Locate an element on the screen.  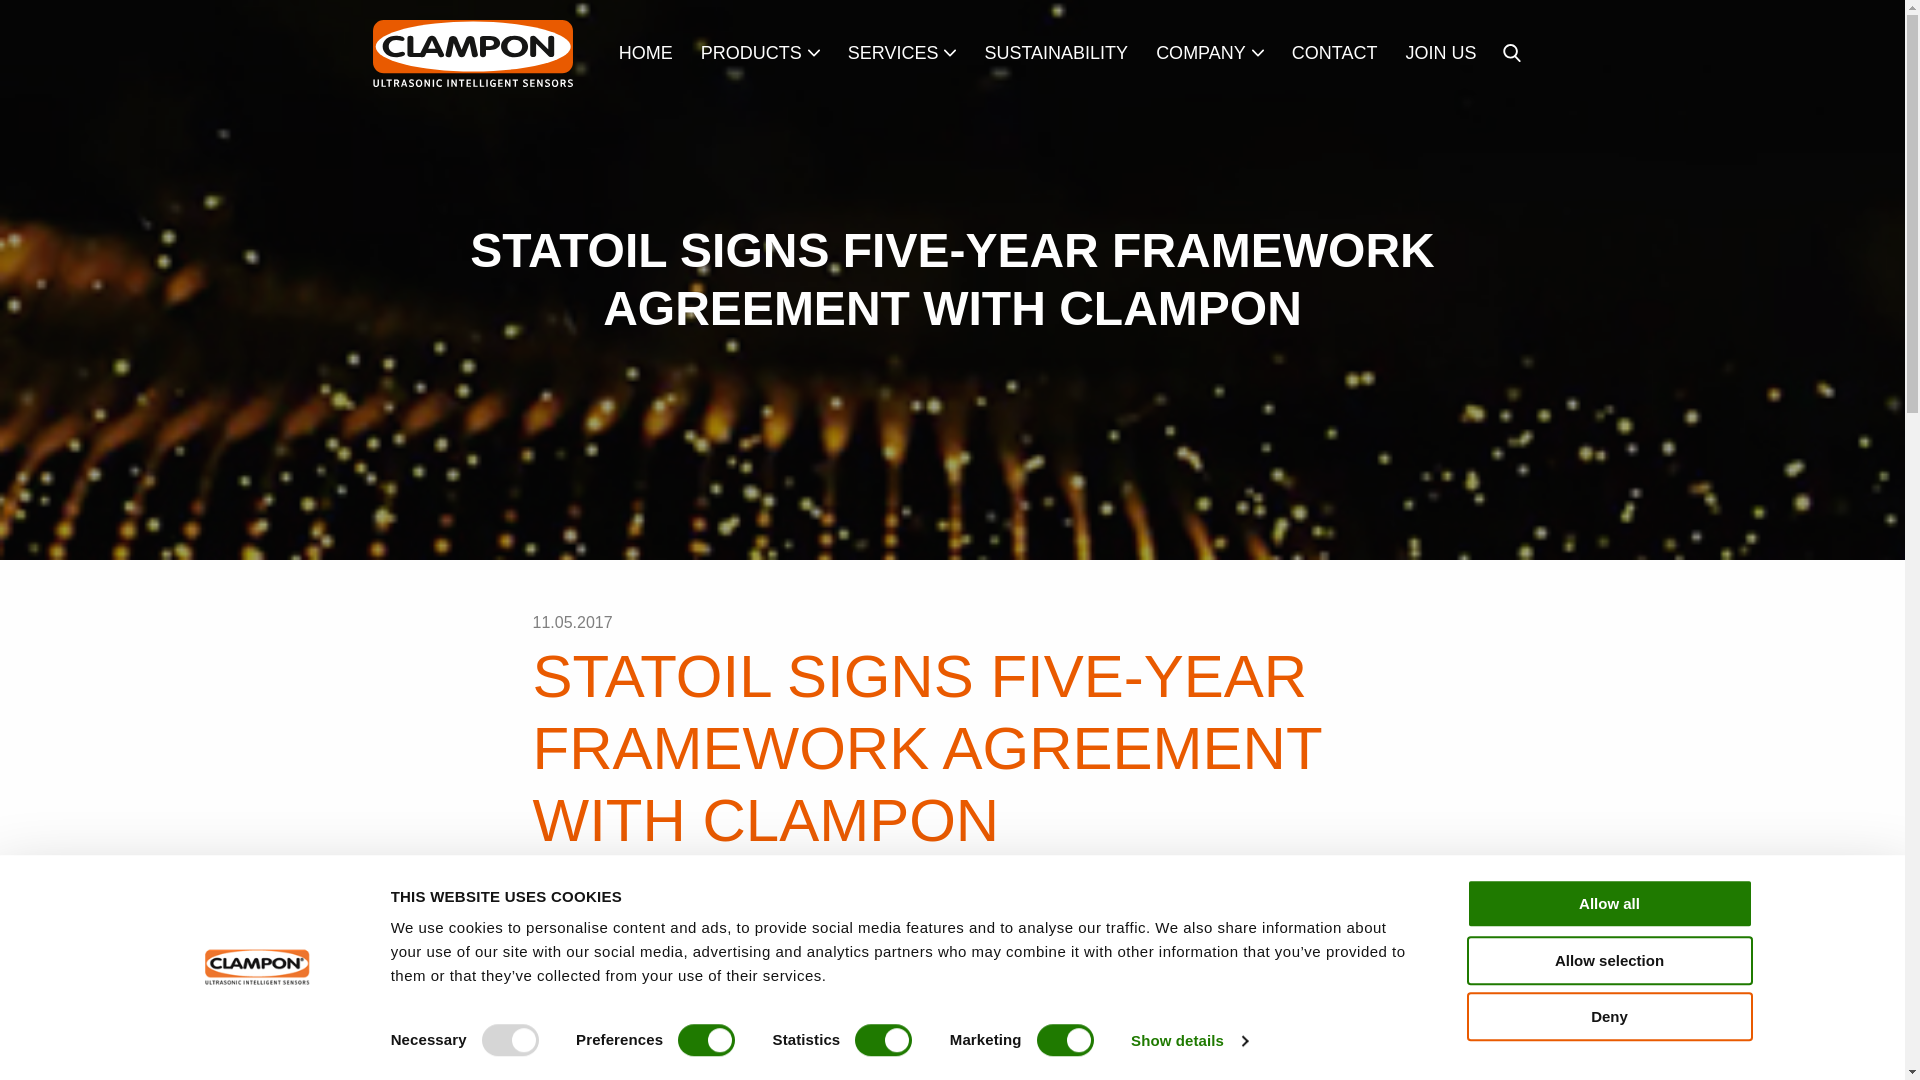
Show details is located at coordinates (1188, 1041).